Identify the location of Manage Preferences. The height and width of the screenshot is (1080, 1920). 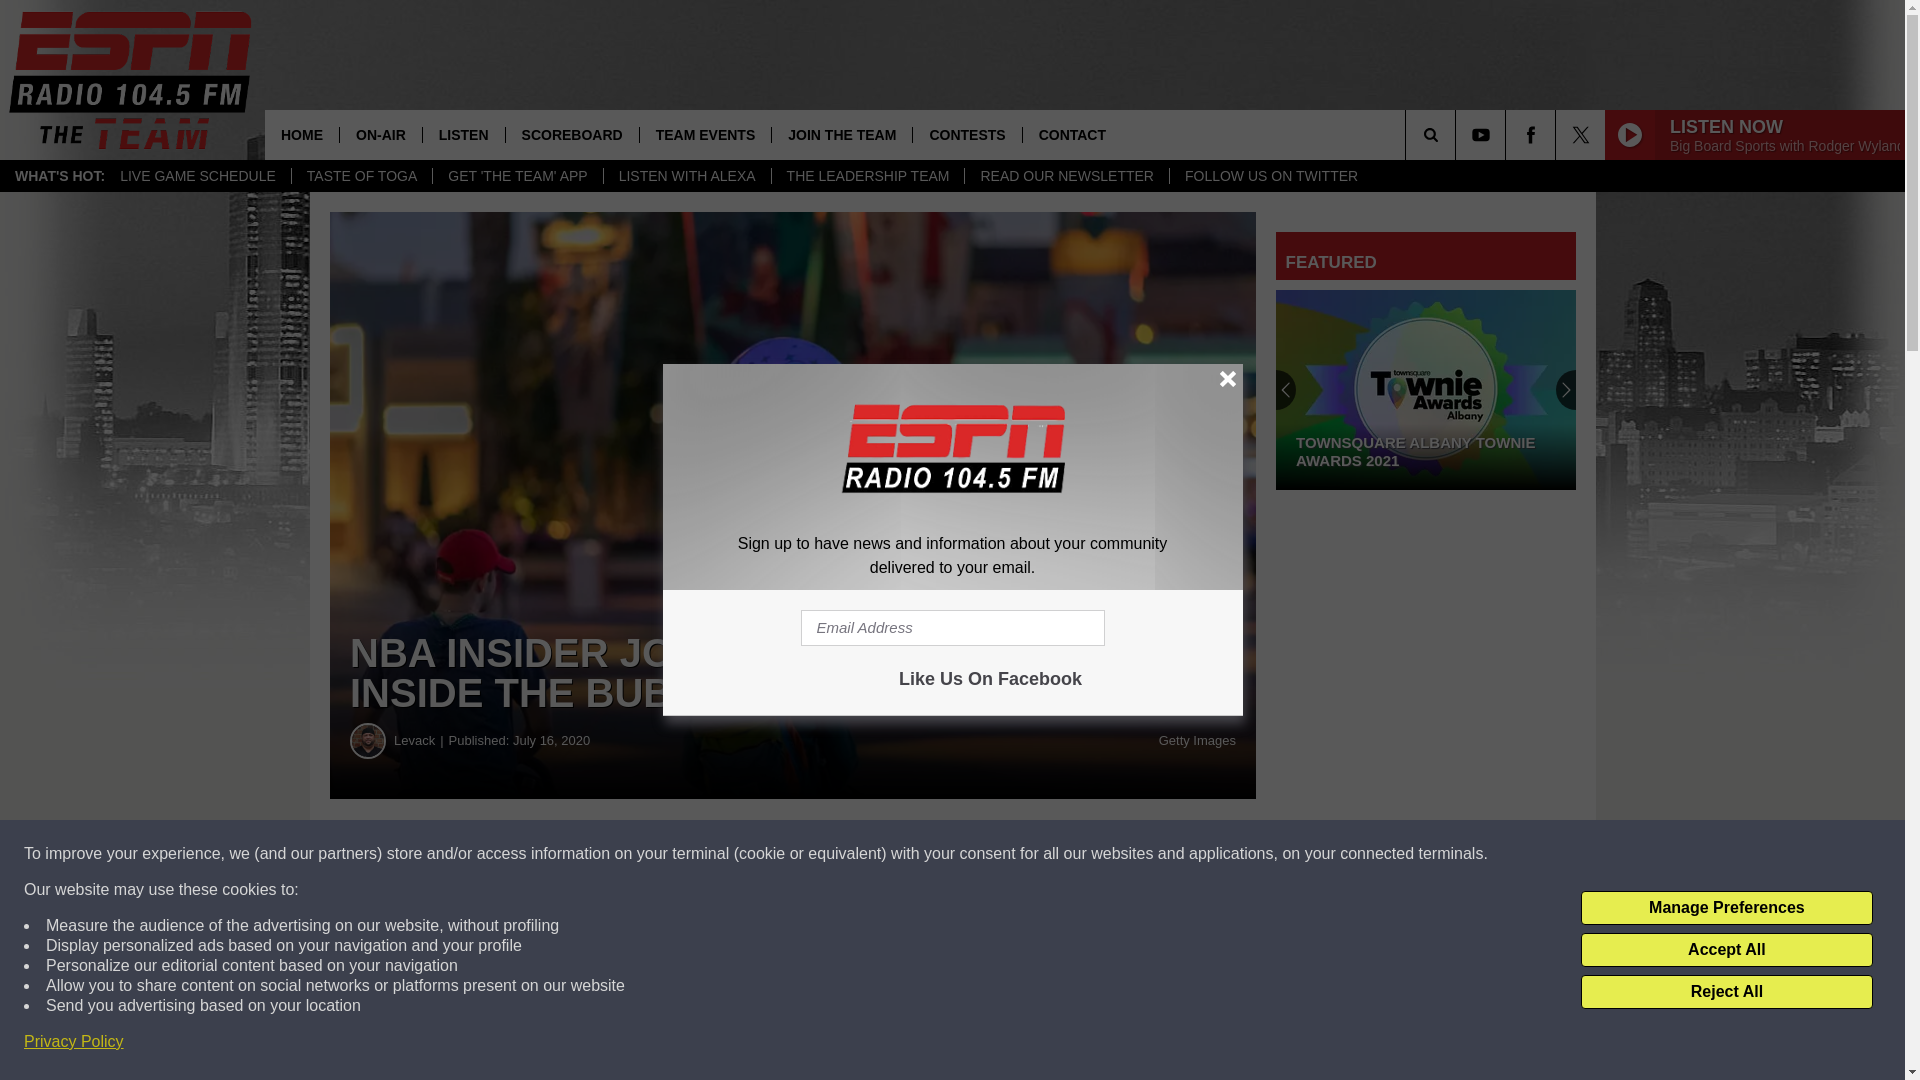
(1726, 908).